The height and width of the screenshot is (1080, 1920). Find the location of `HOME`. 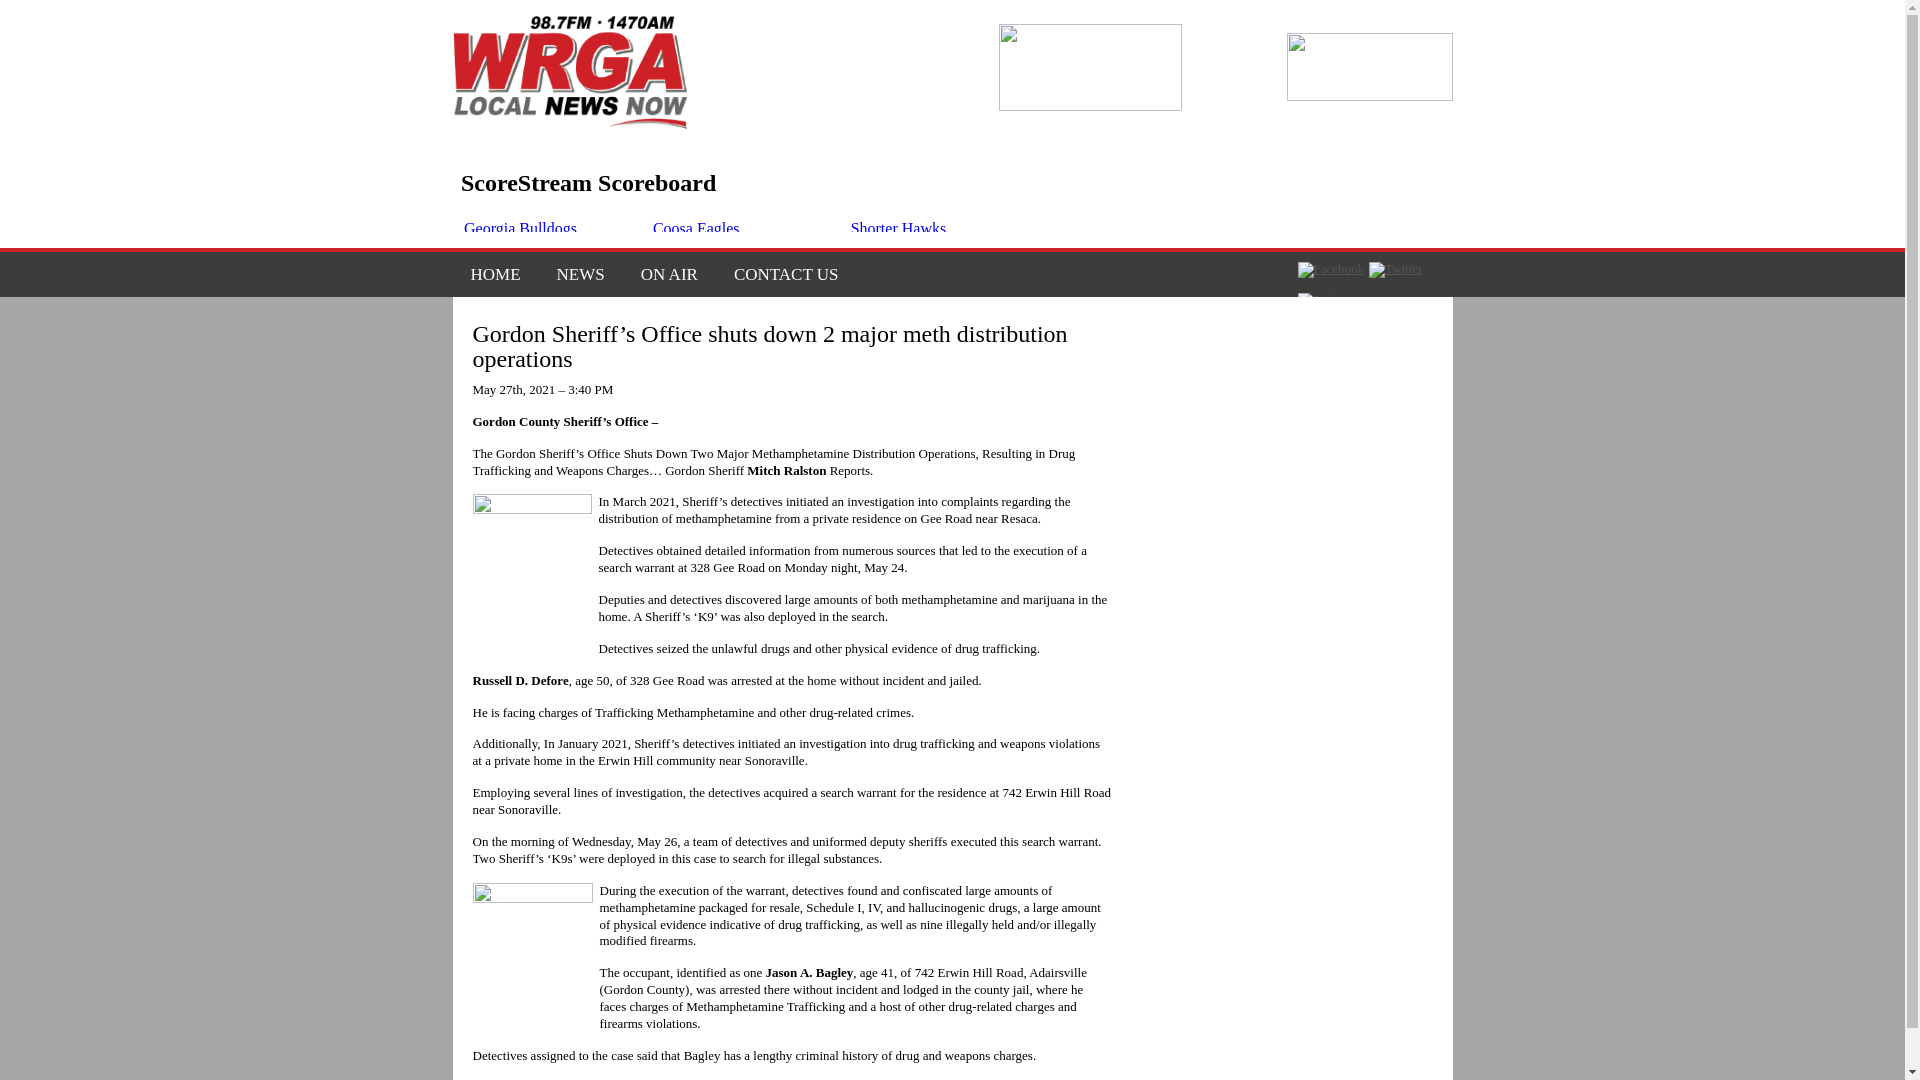

HOME is located at coordinates (494, 274).